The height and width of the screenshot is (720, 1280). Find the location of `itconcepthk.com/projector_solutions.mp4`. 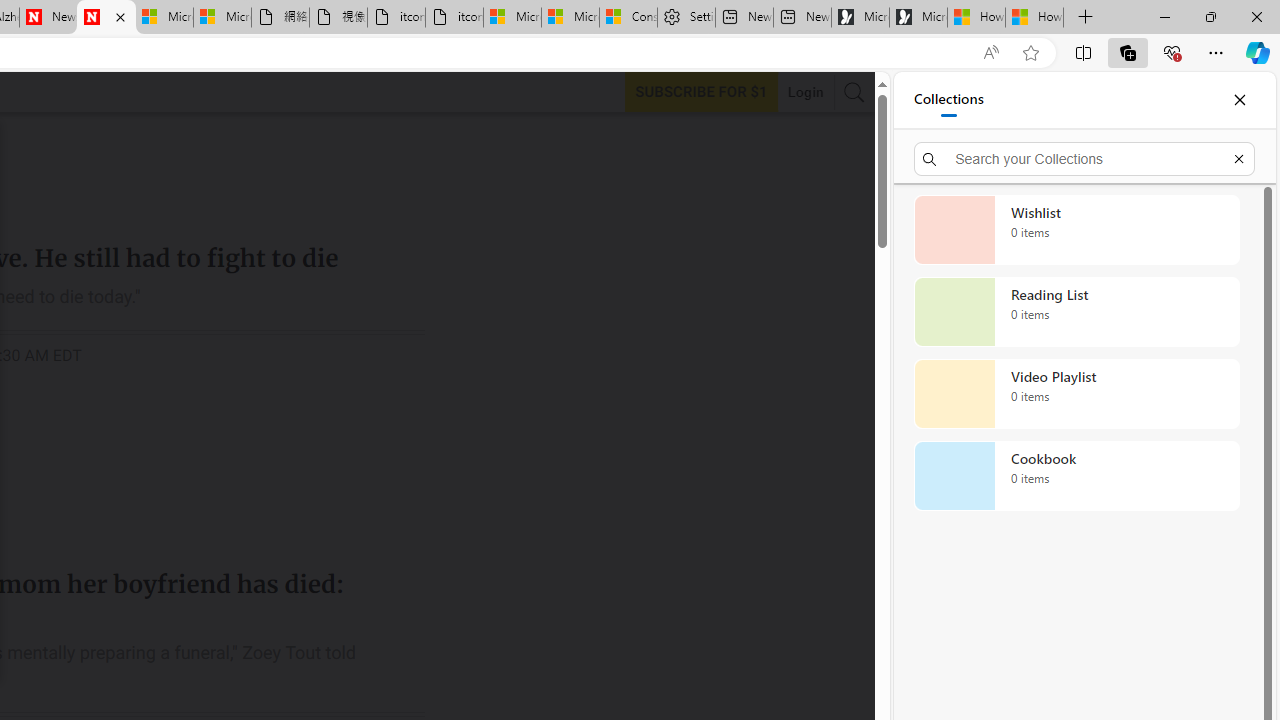

itconcepthk.com/projector_solutions.mp4 is located at coordinates (454, 18).